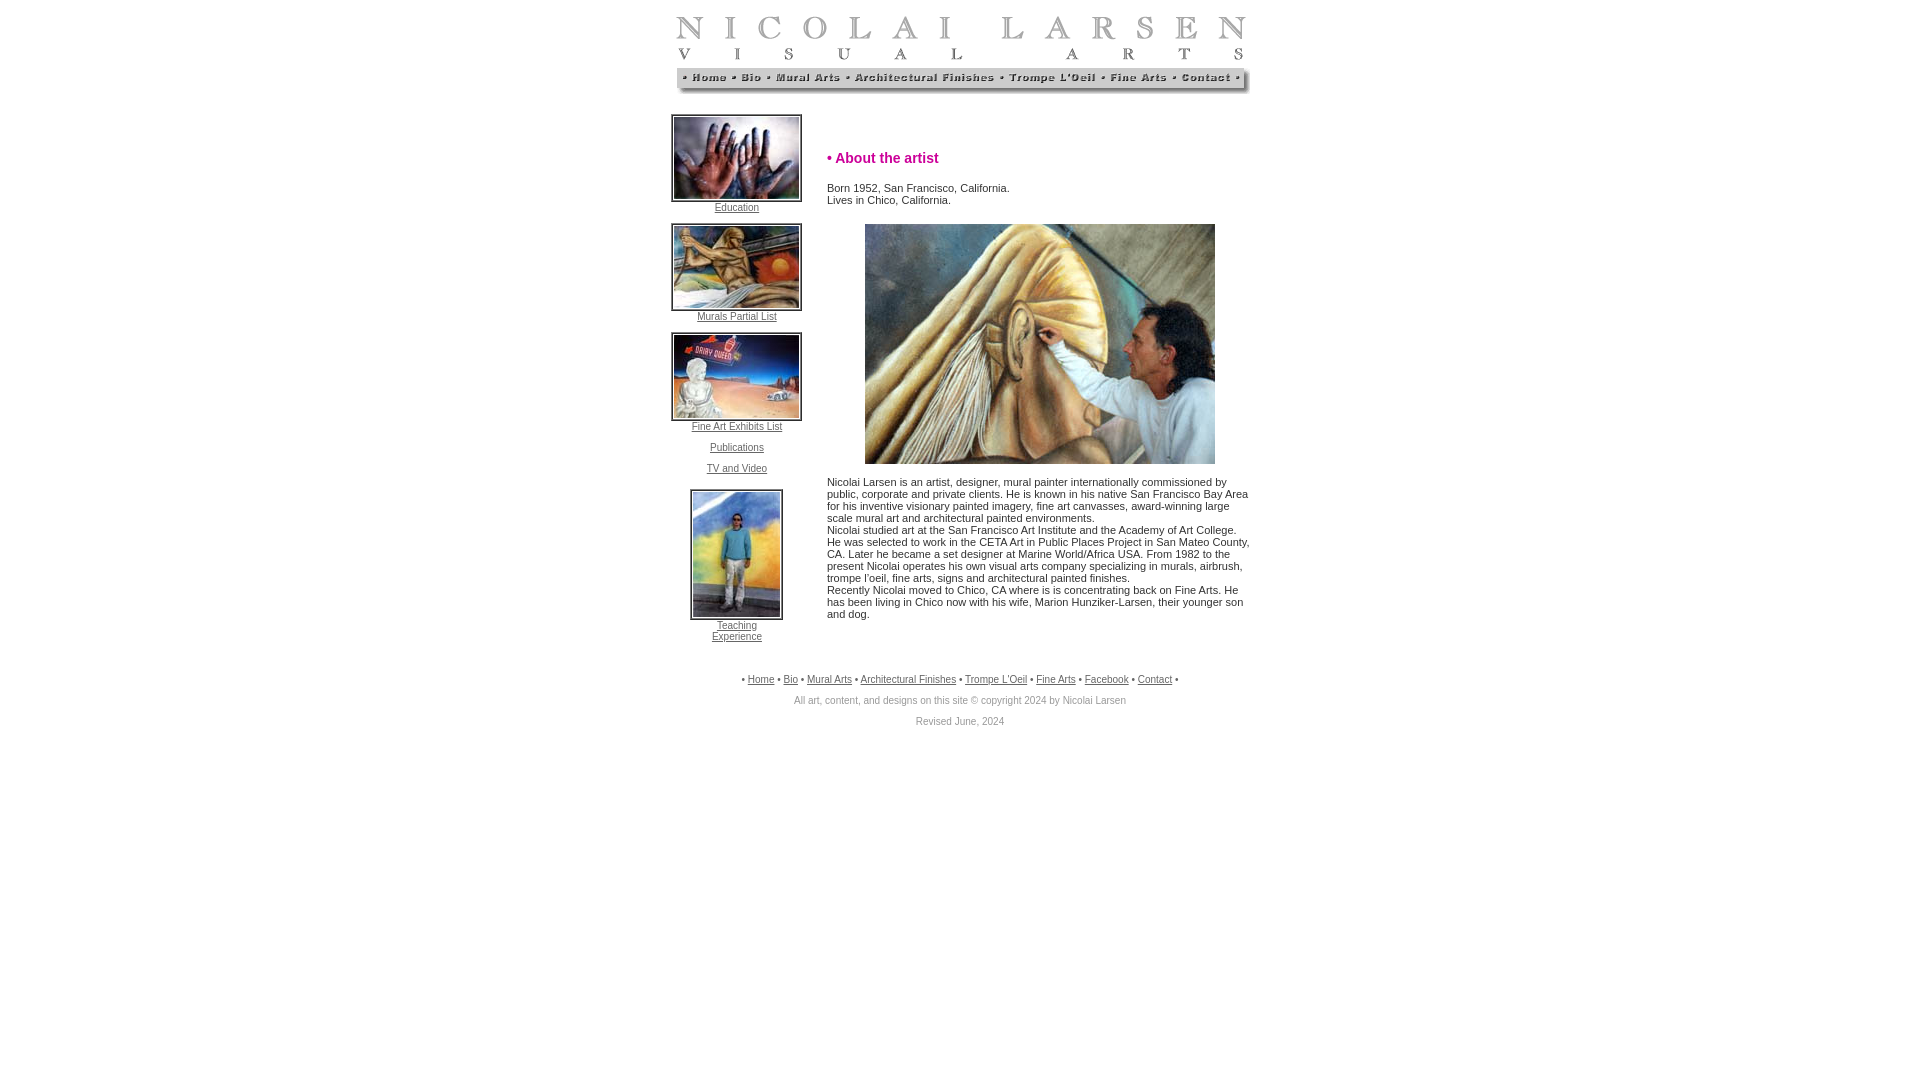  Describe the element at coordinates (790, 678) in the screenshot. I see `Home` at that location.